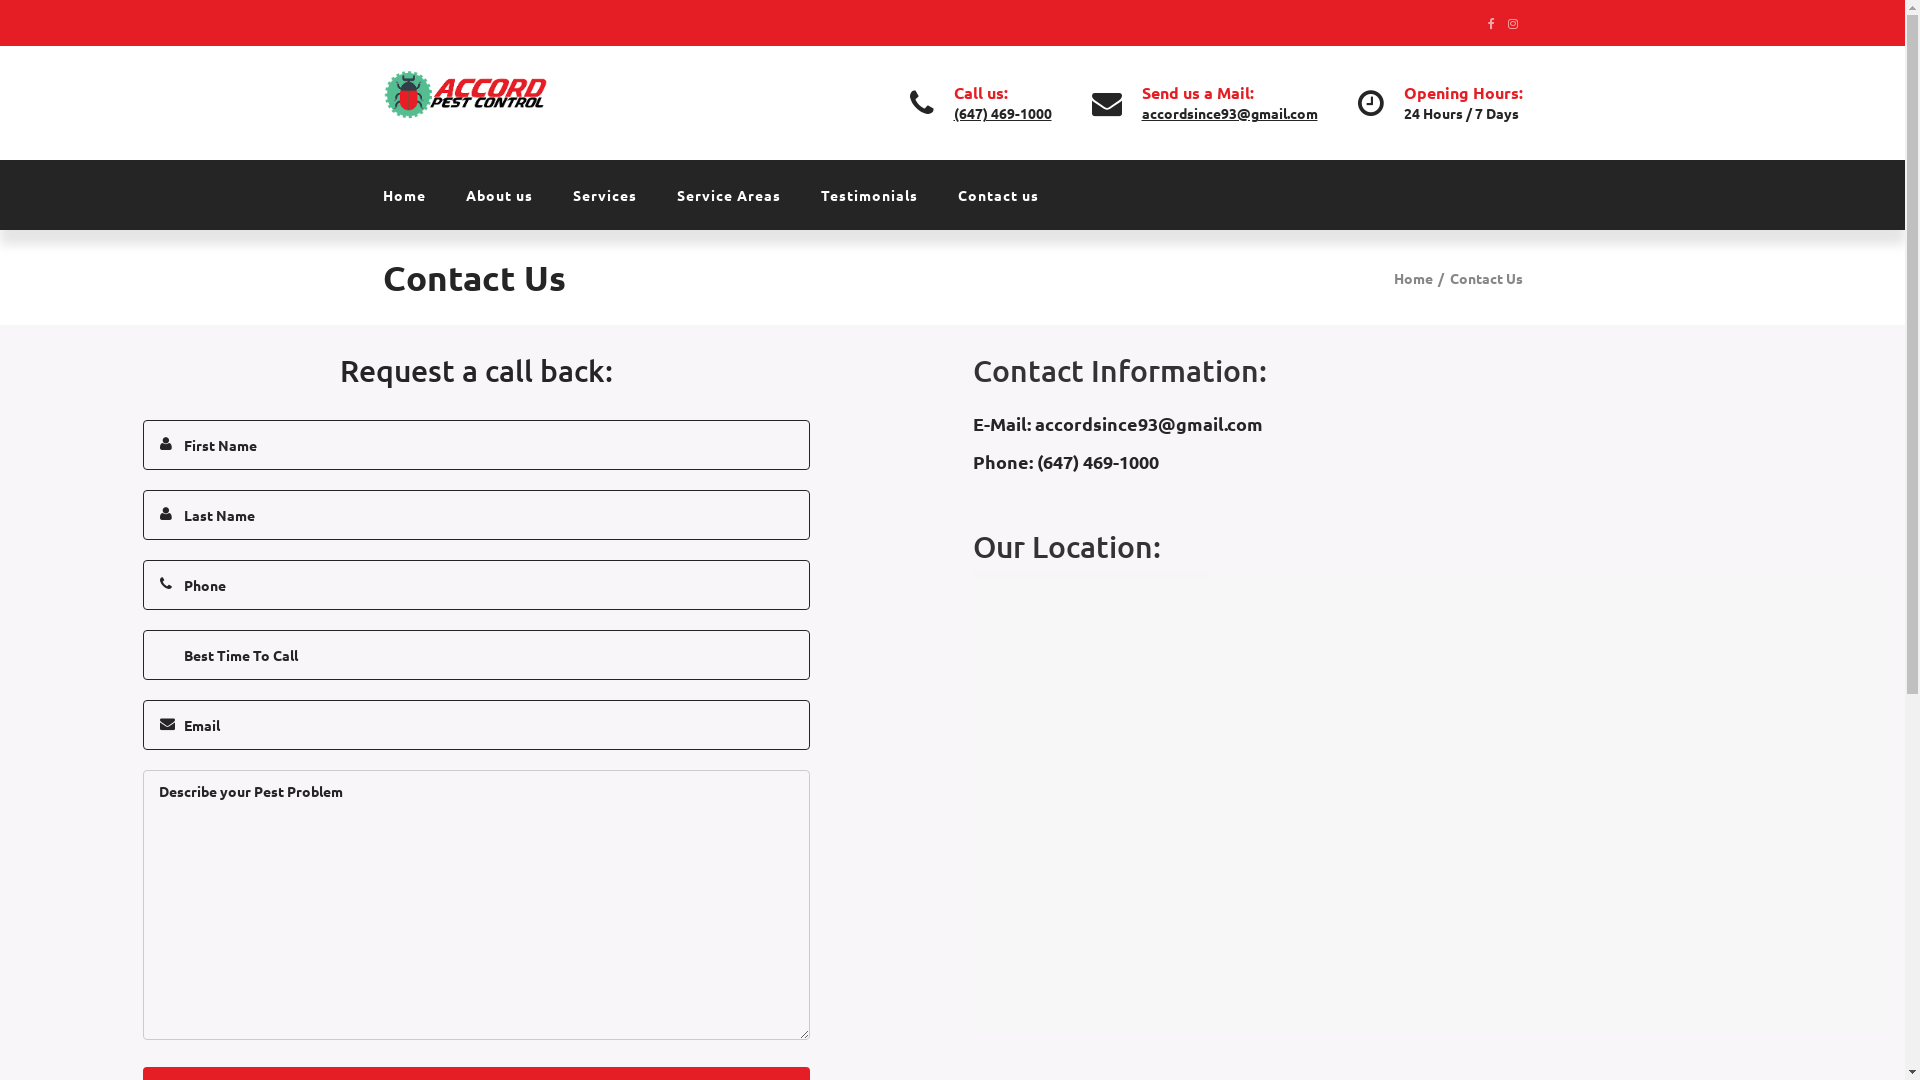  I want to click on Testimonials, so click(868, 195).